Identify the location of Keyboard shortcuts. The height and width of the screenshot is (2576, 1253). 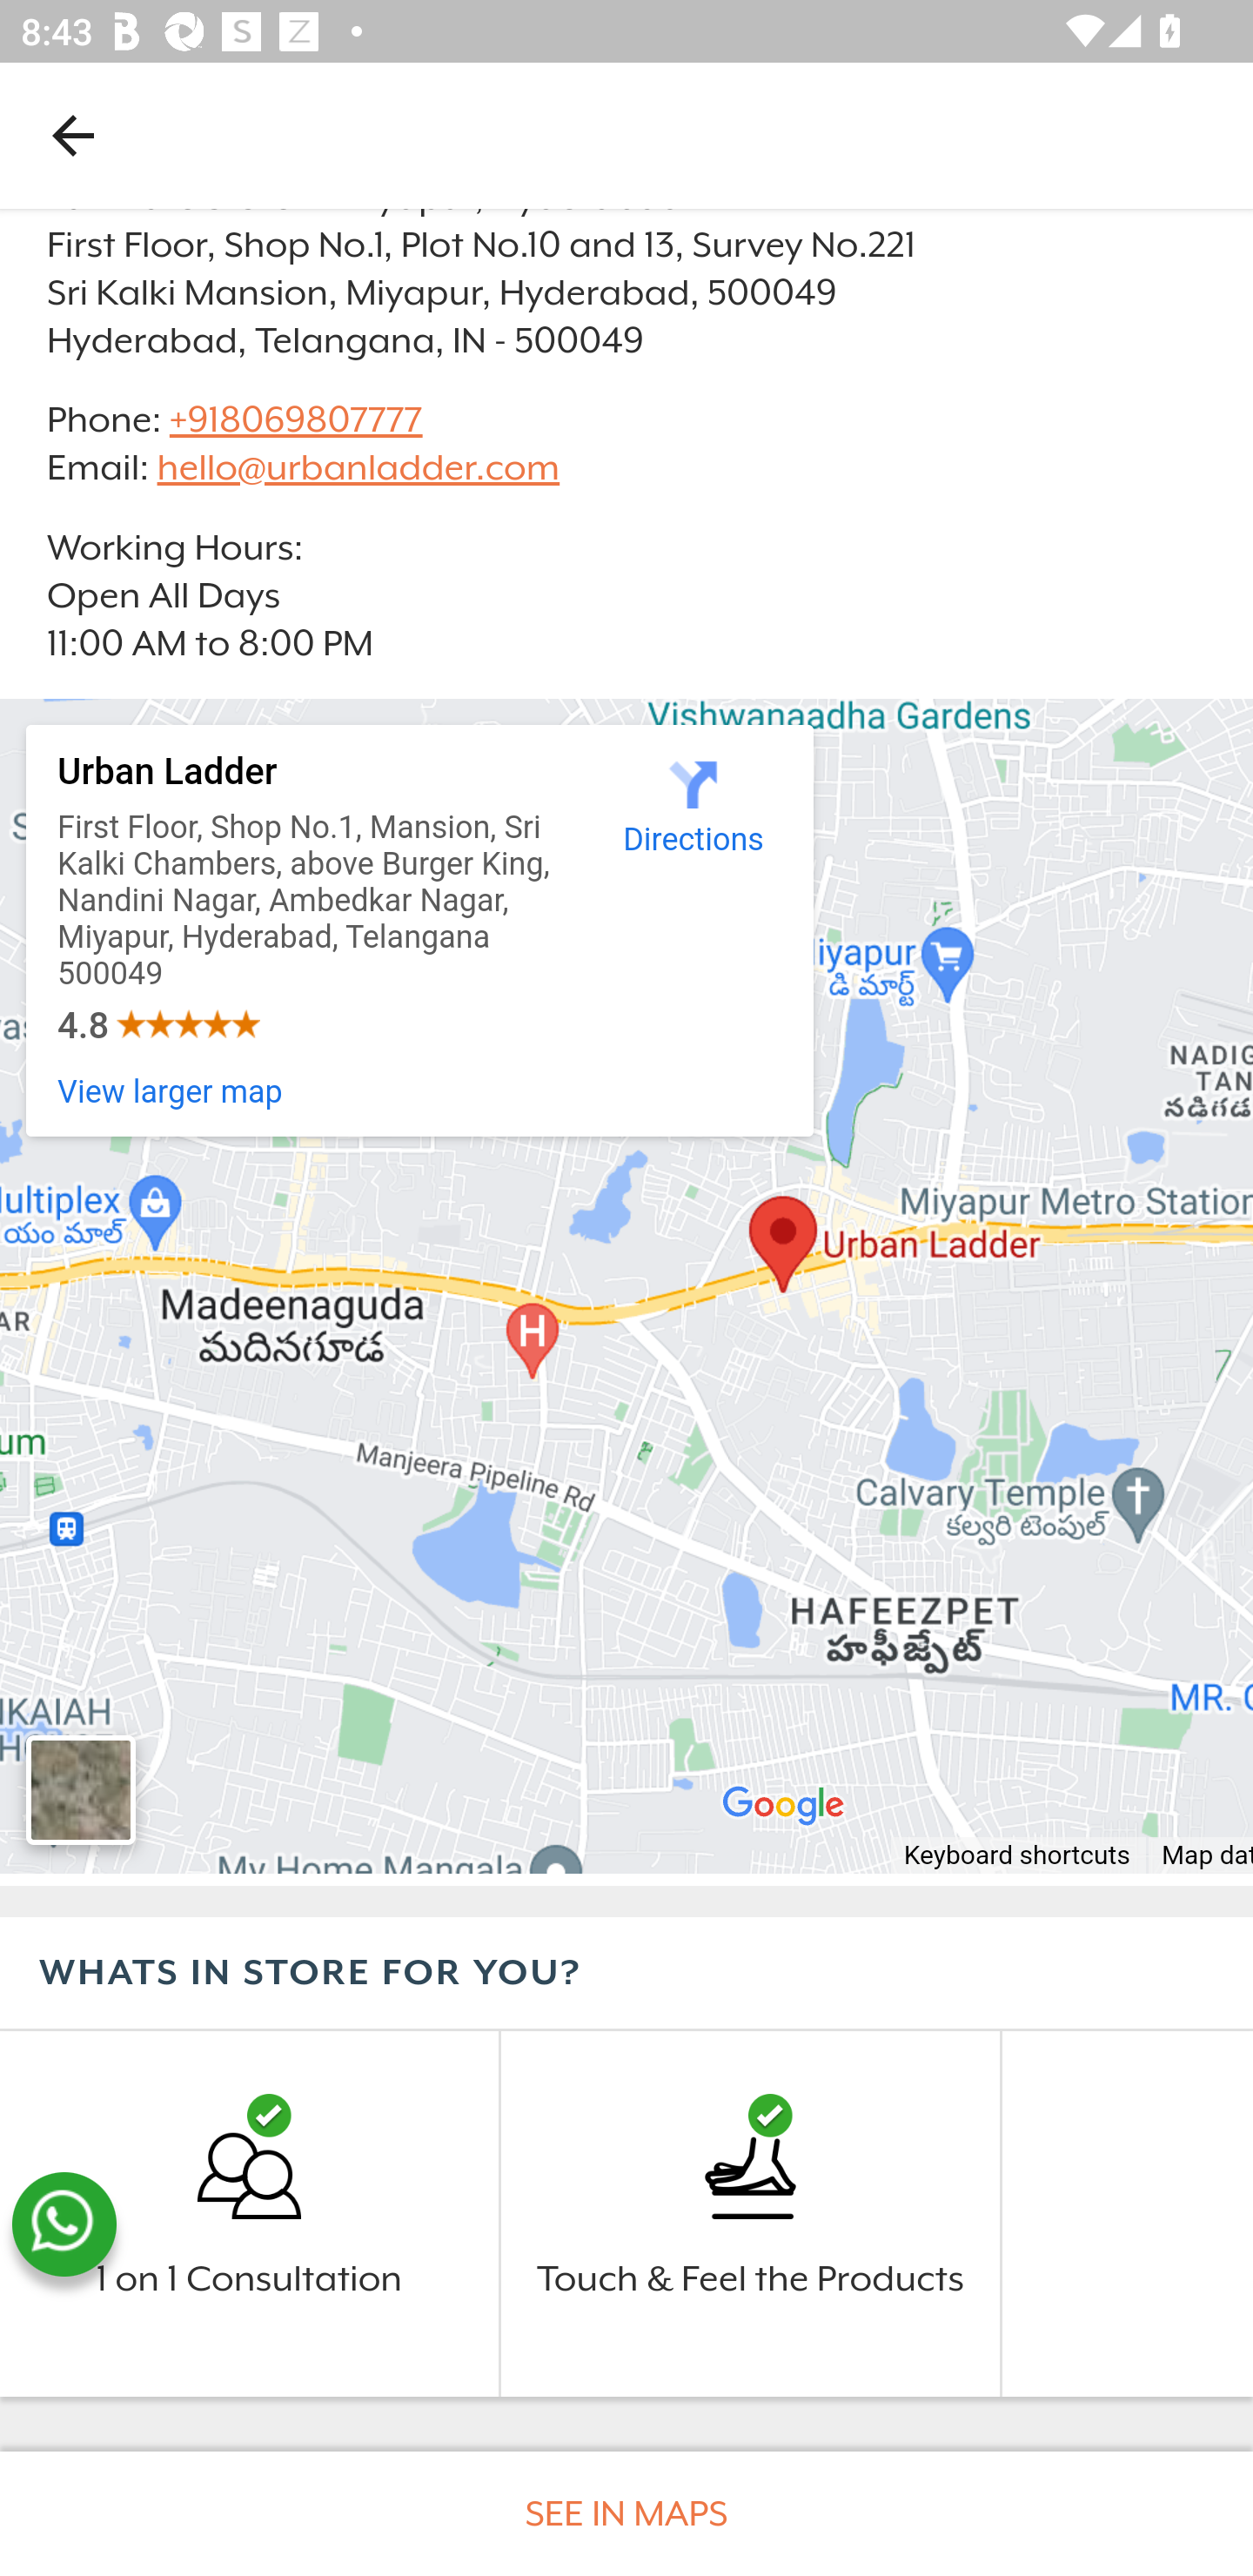
(1016, 1858).